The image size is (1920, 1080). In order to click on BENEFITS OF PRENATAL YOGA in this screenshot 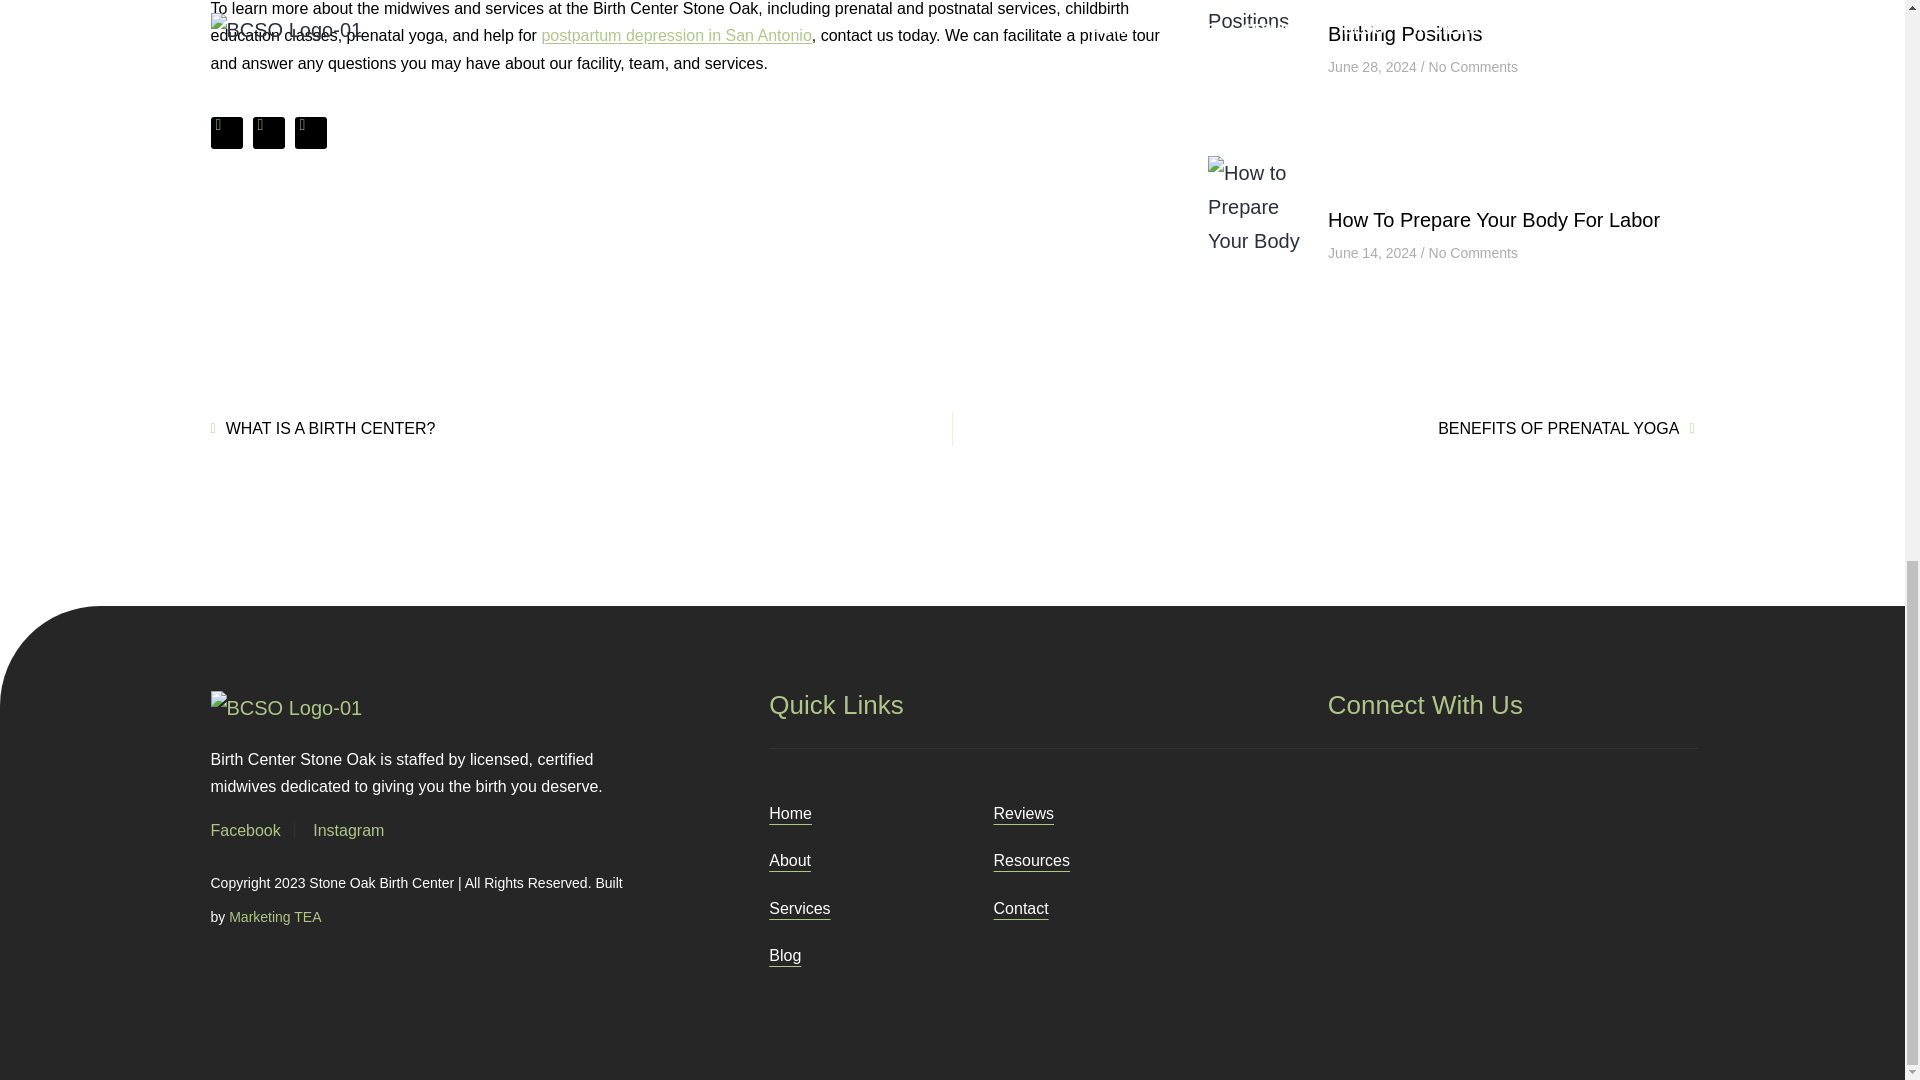, I will do `click(1324, 428)`.